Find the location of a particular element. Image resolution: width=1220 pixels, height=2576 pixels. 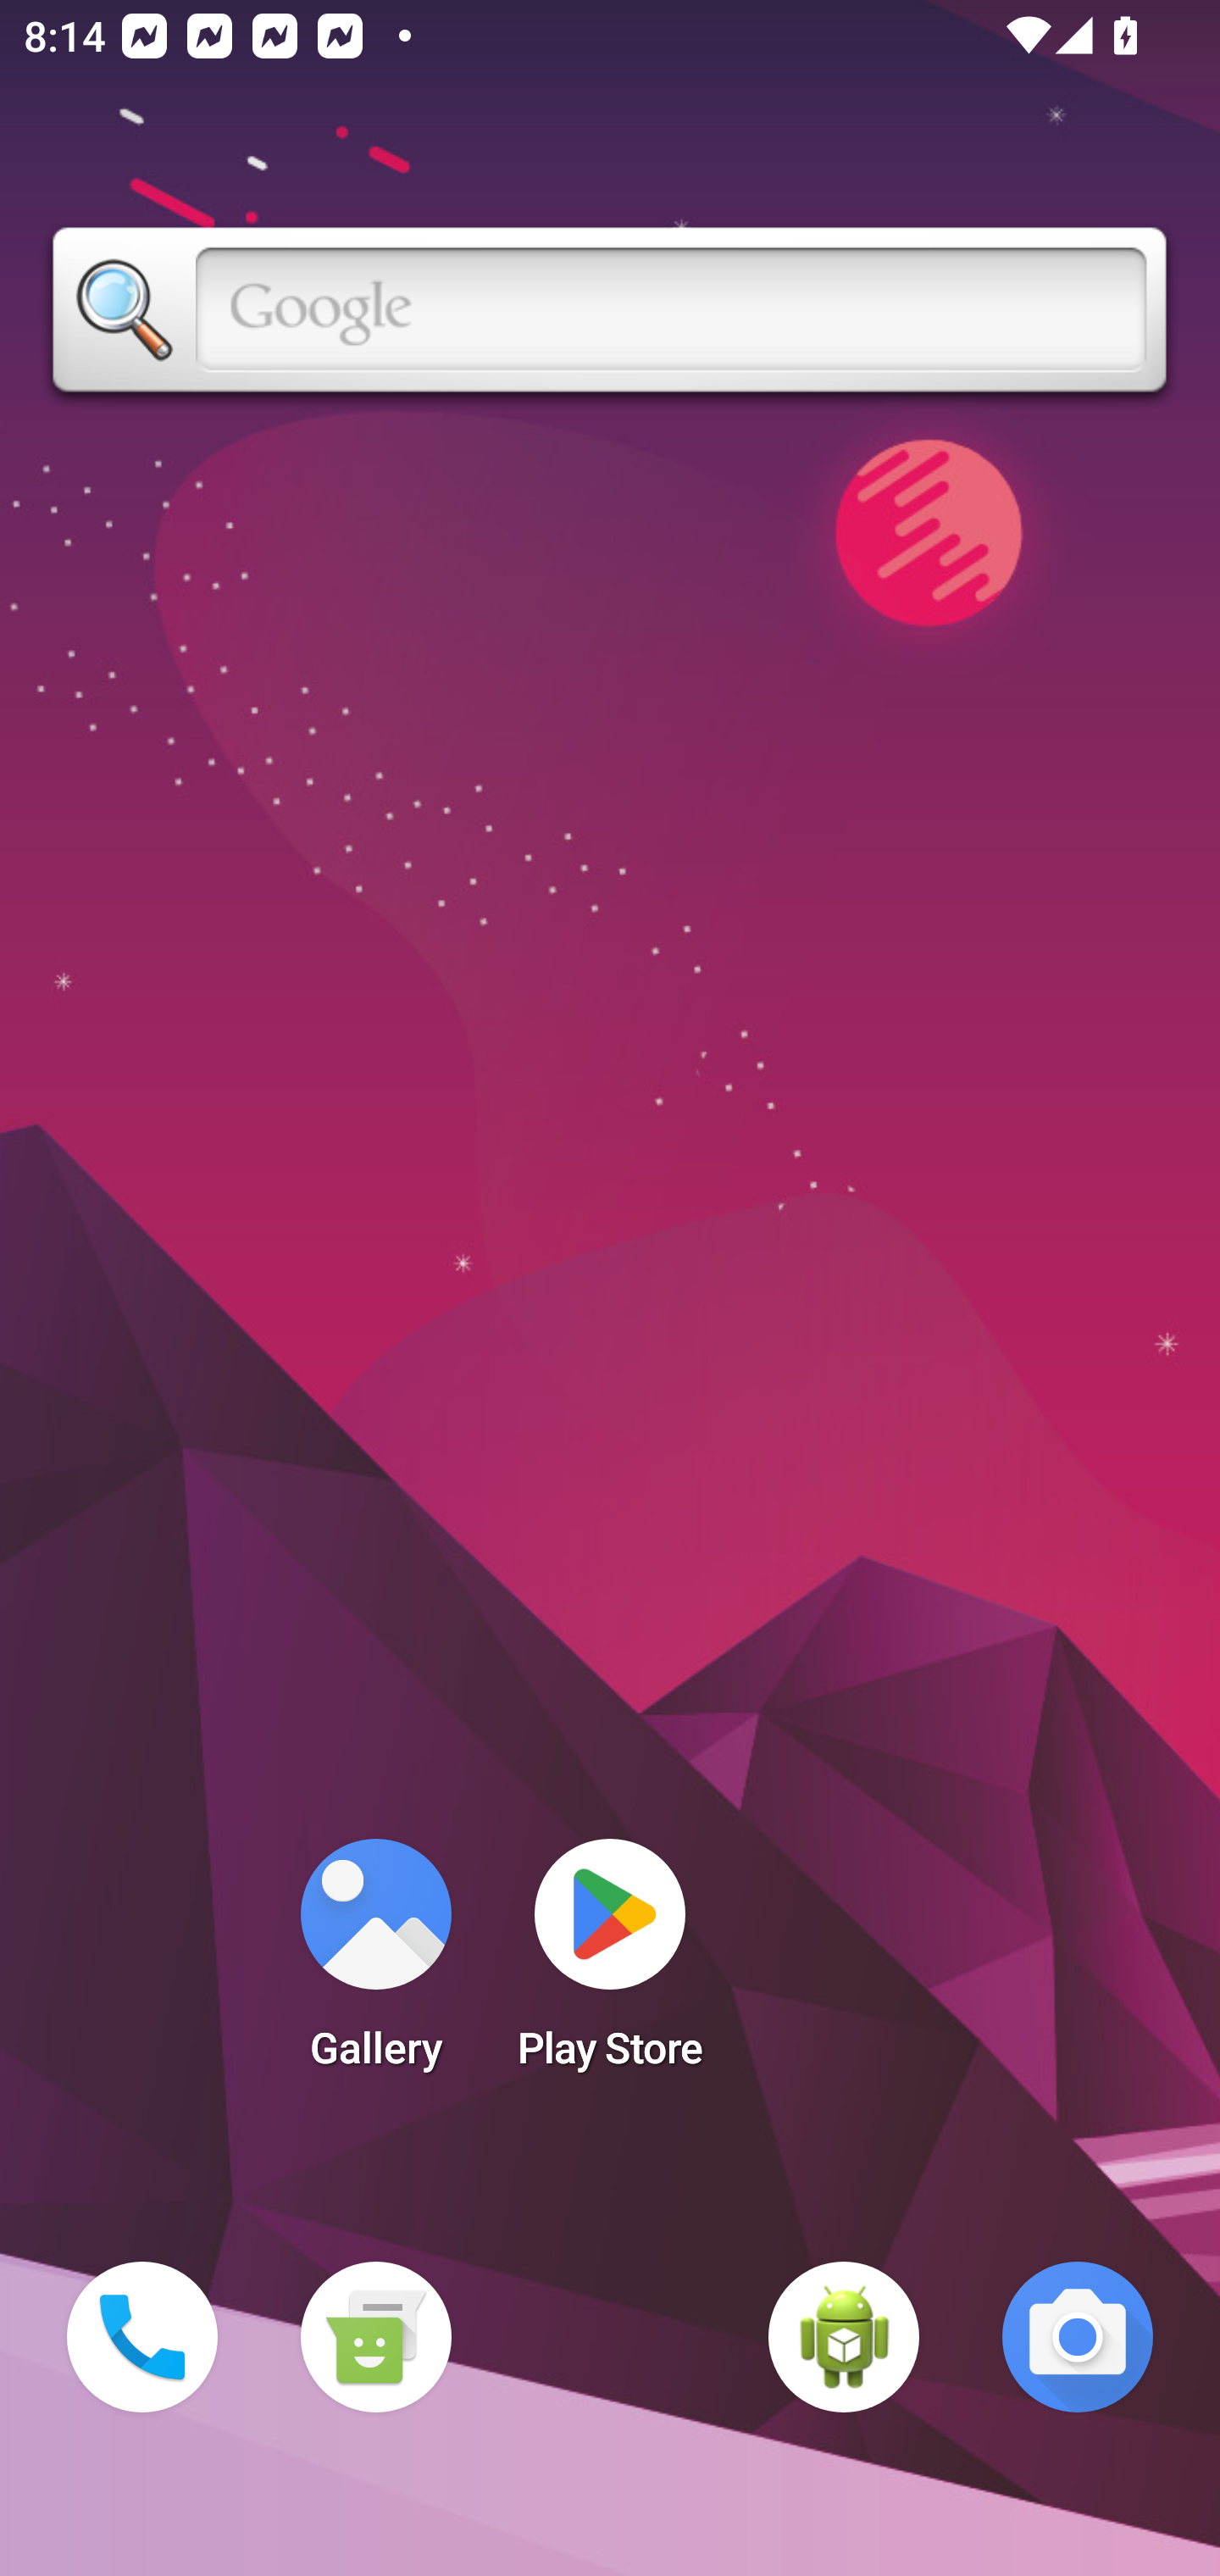

Gallery is located at coordinates (375, 1964).